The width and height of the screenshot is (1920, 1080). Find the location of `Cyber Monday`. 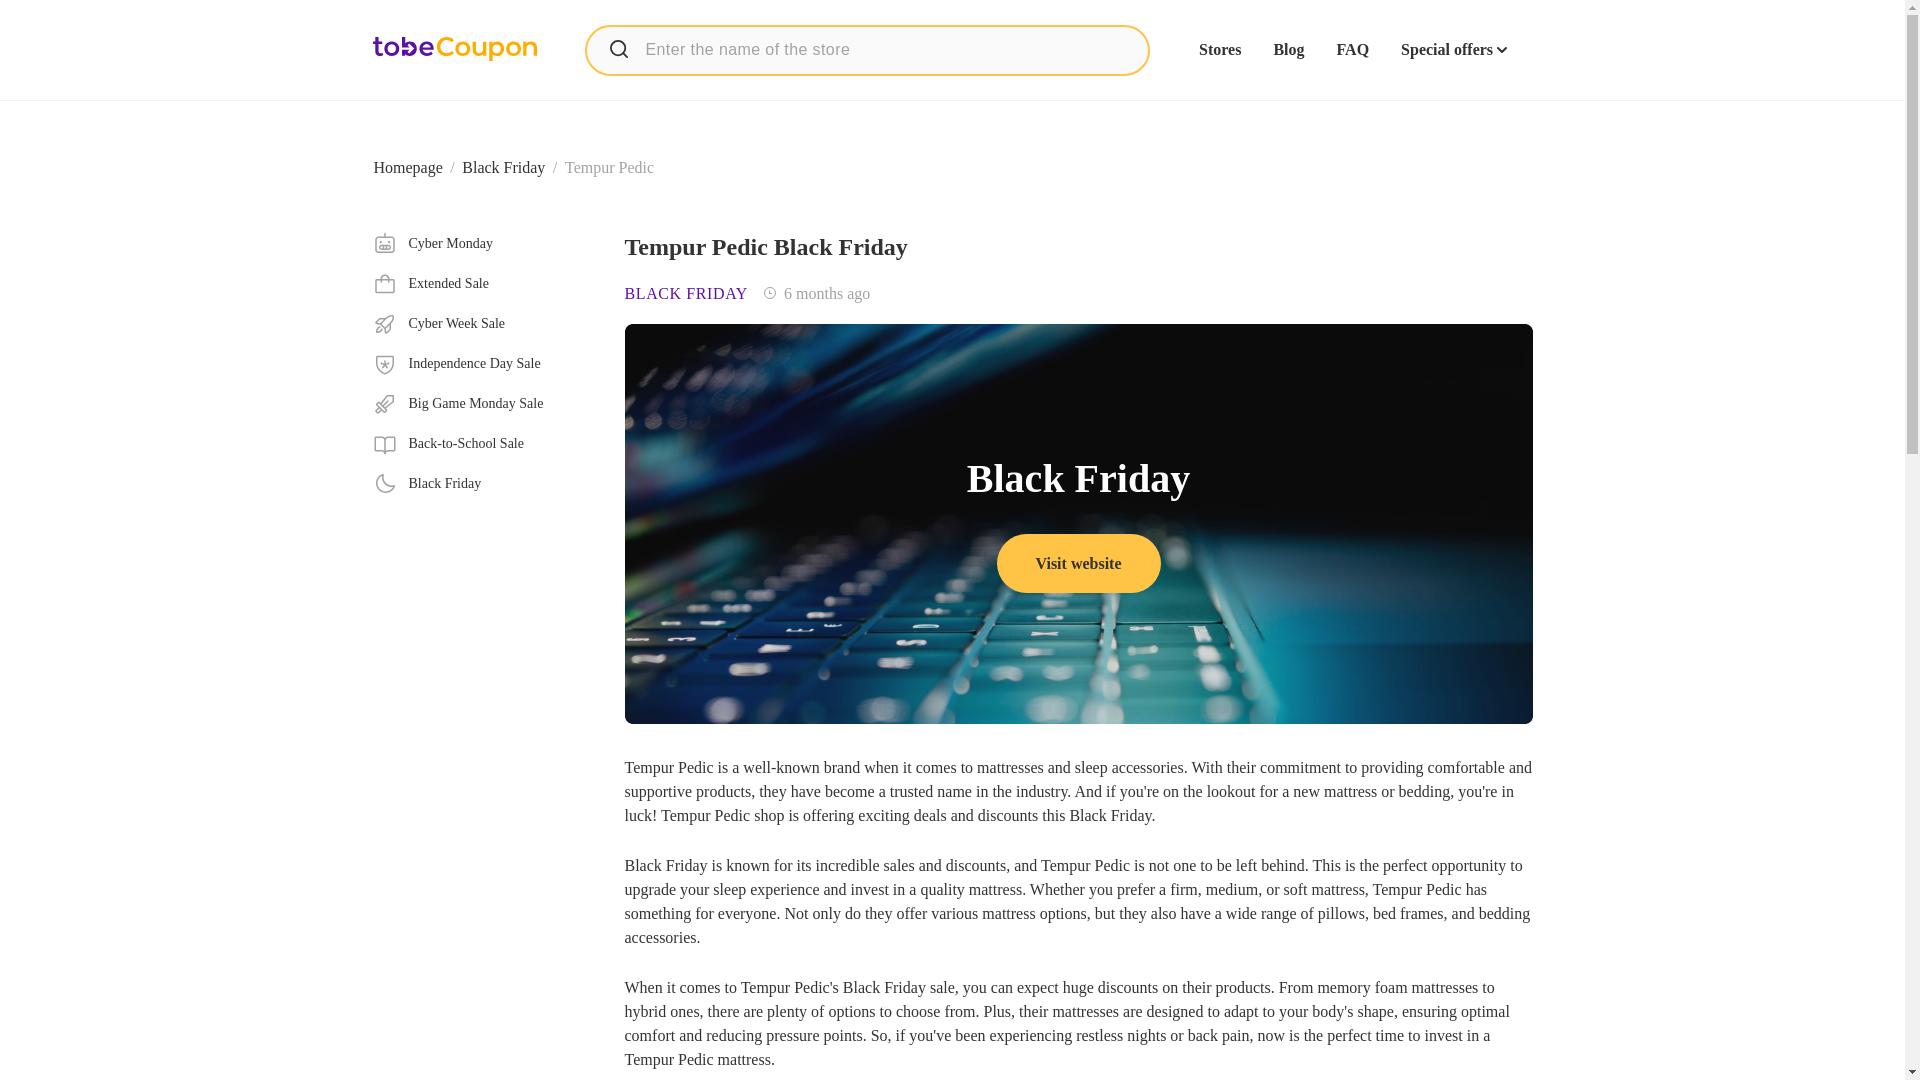

Cyber Monday is located at coordinates (482, 244).